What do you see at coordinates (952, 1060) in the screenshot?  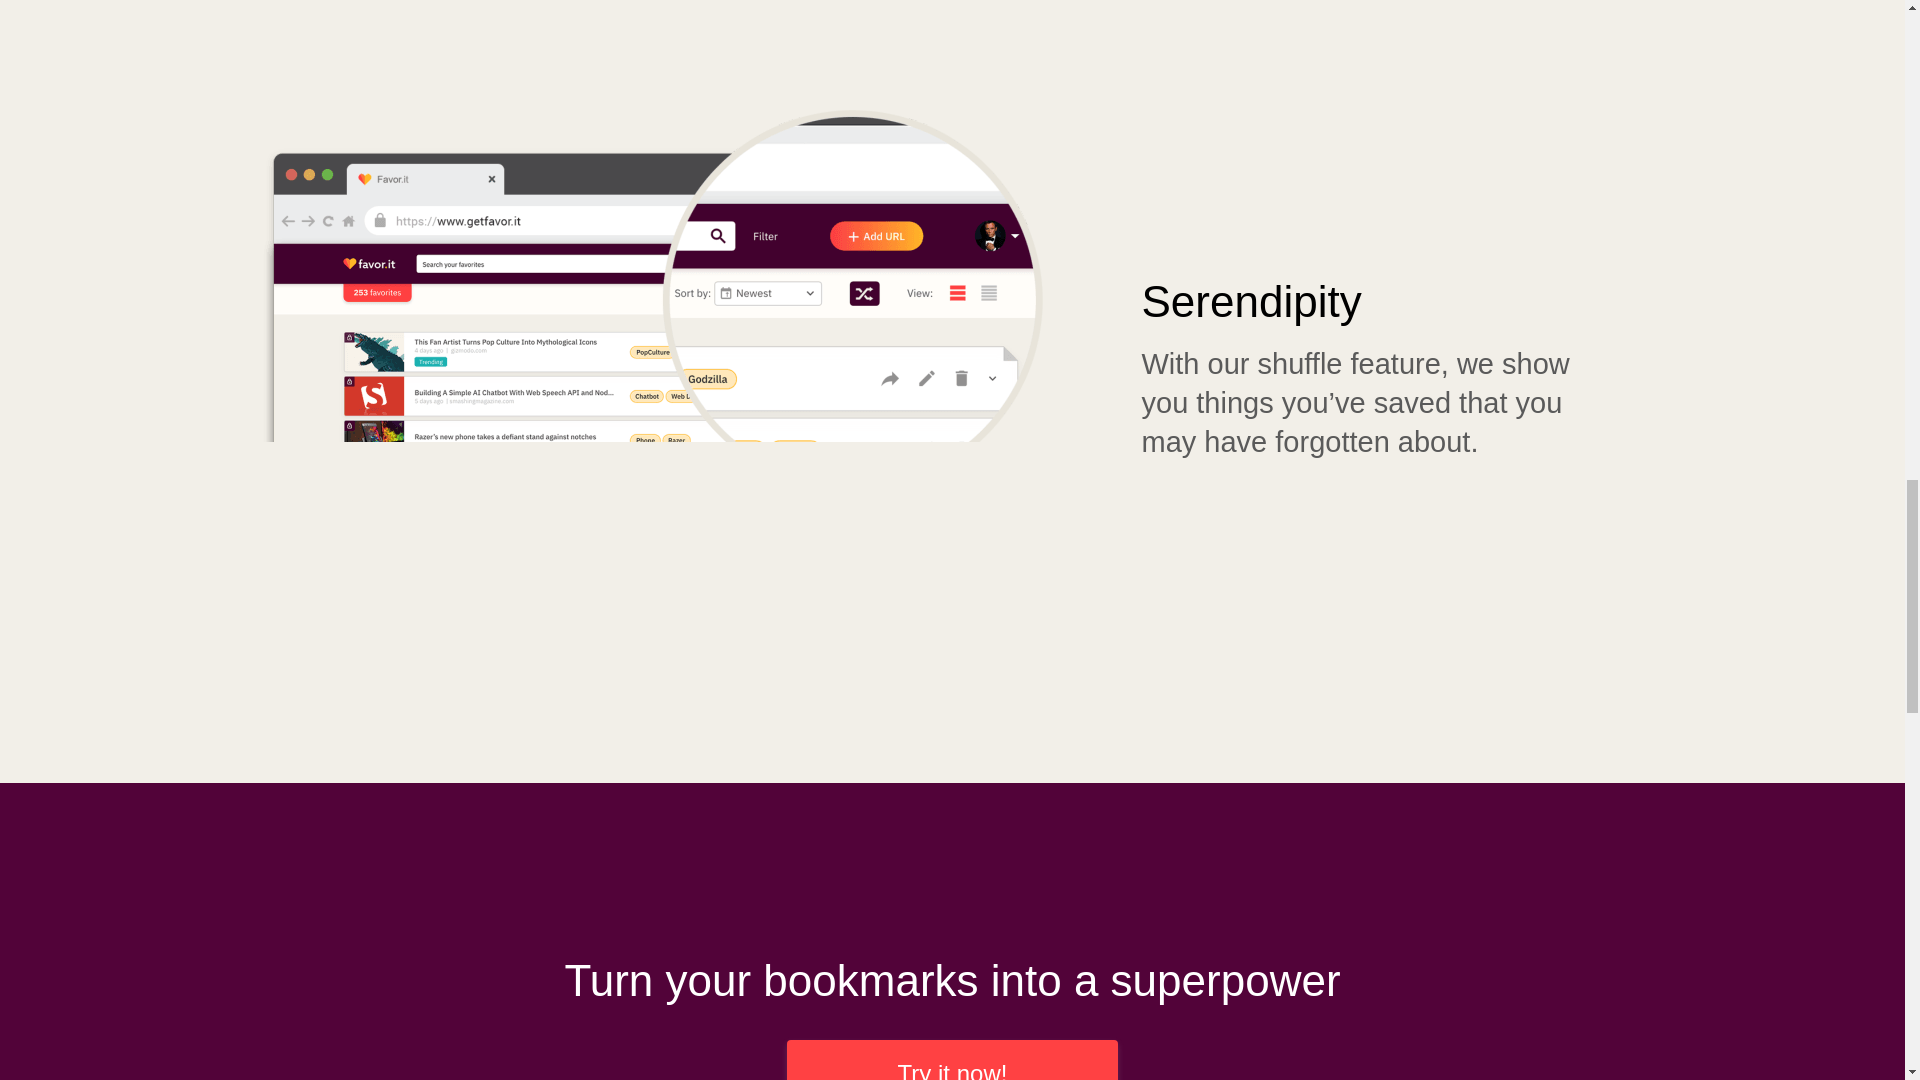 I see `Try it now!` at bounding box center [952, 1060].